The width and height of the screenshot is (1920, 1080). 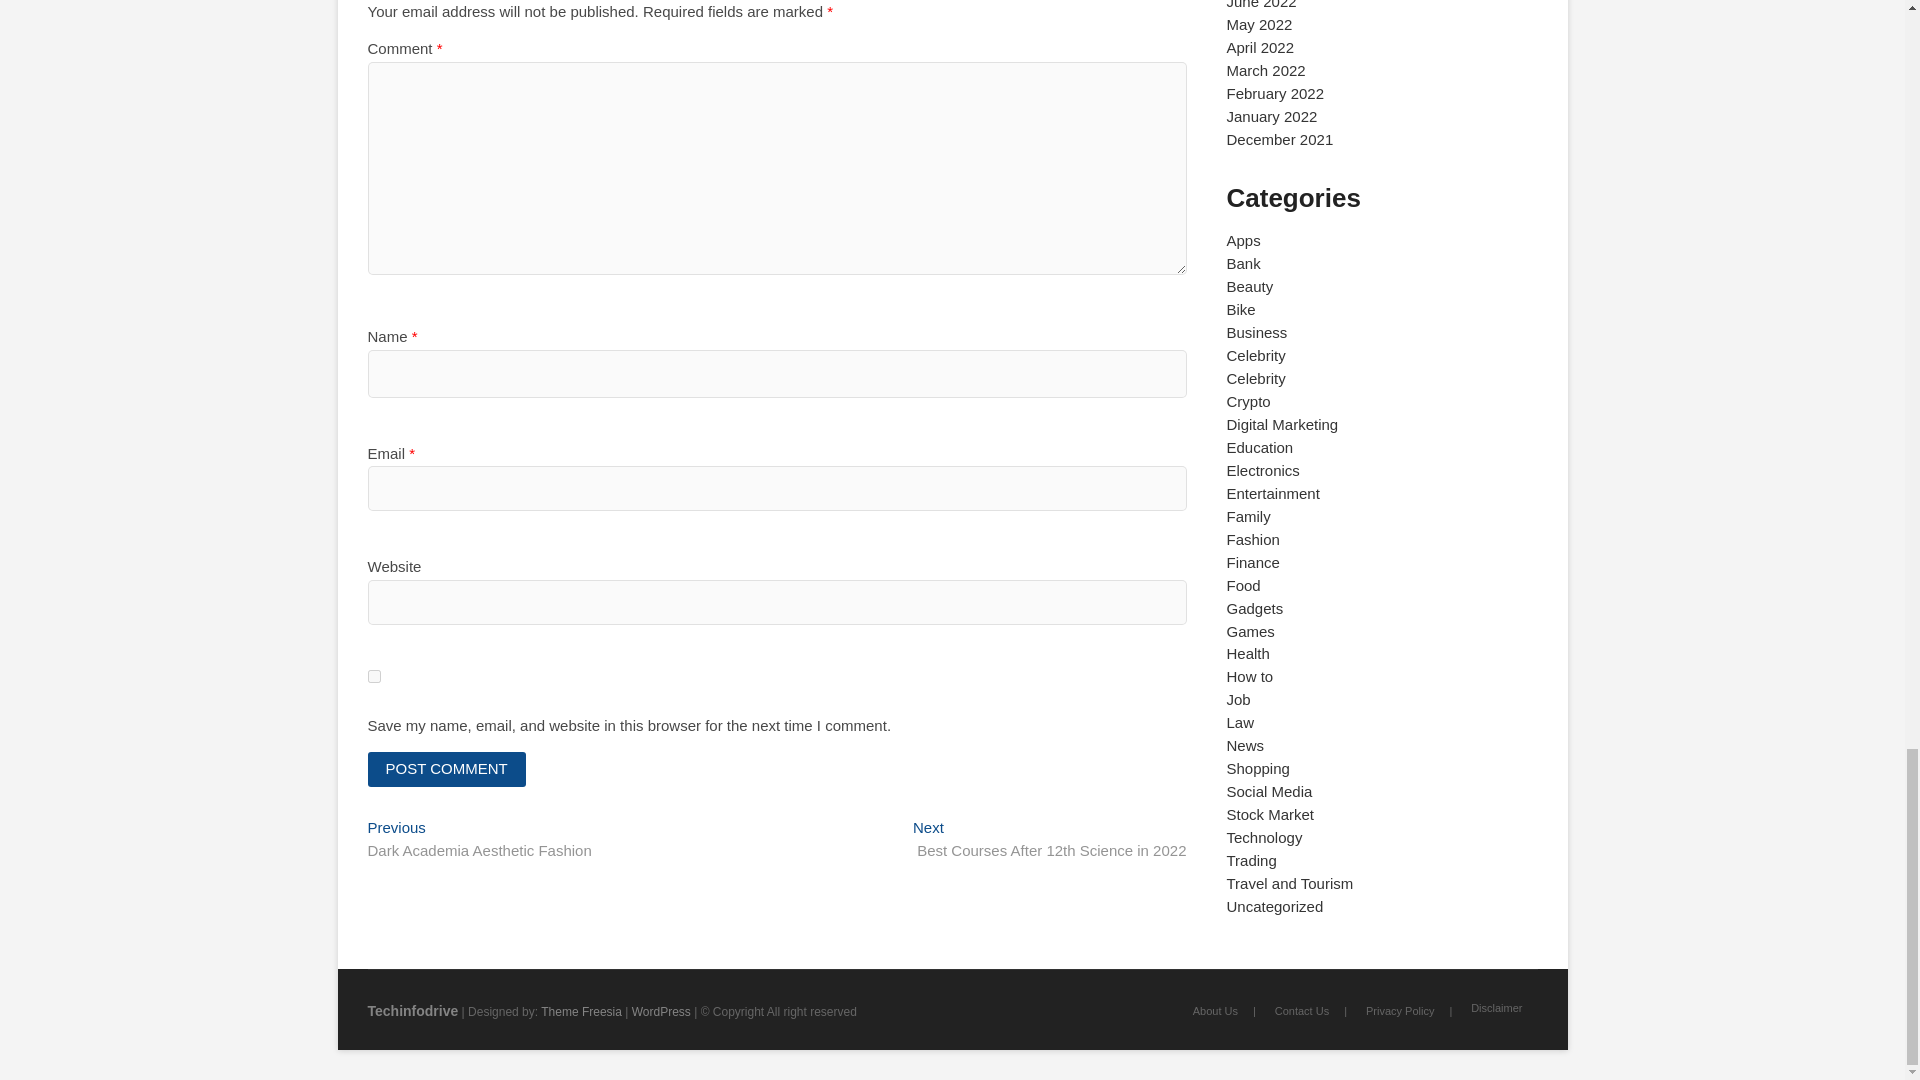 I want to click on WordPress, so click(x=661, y=1012).